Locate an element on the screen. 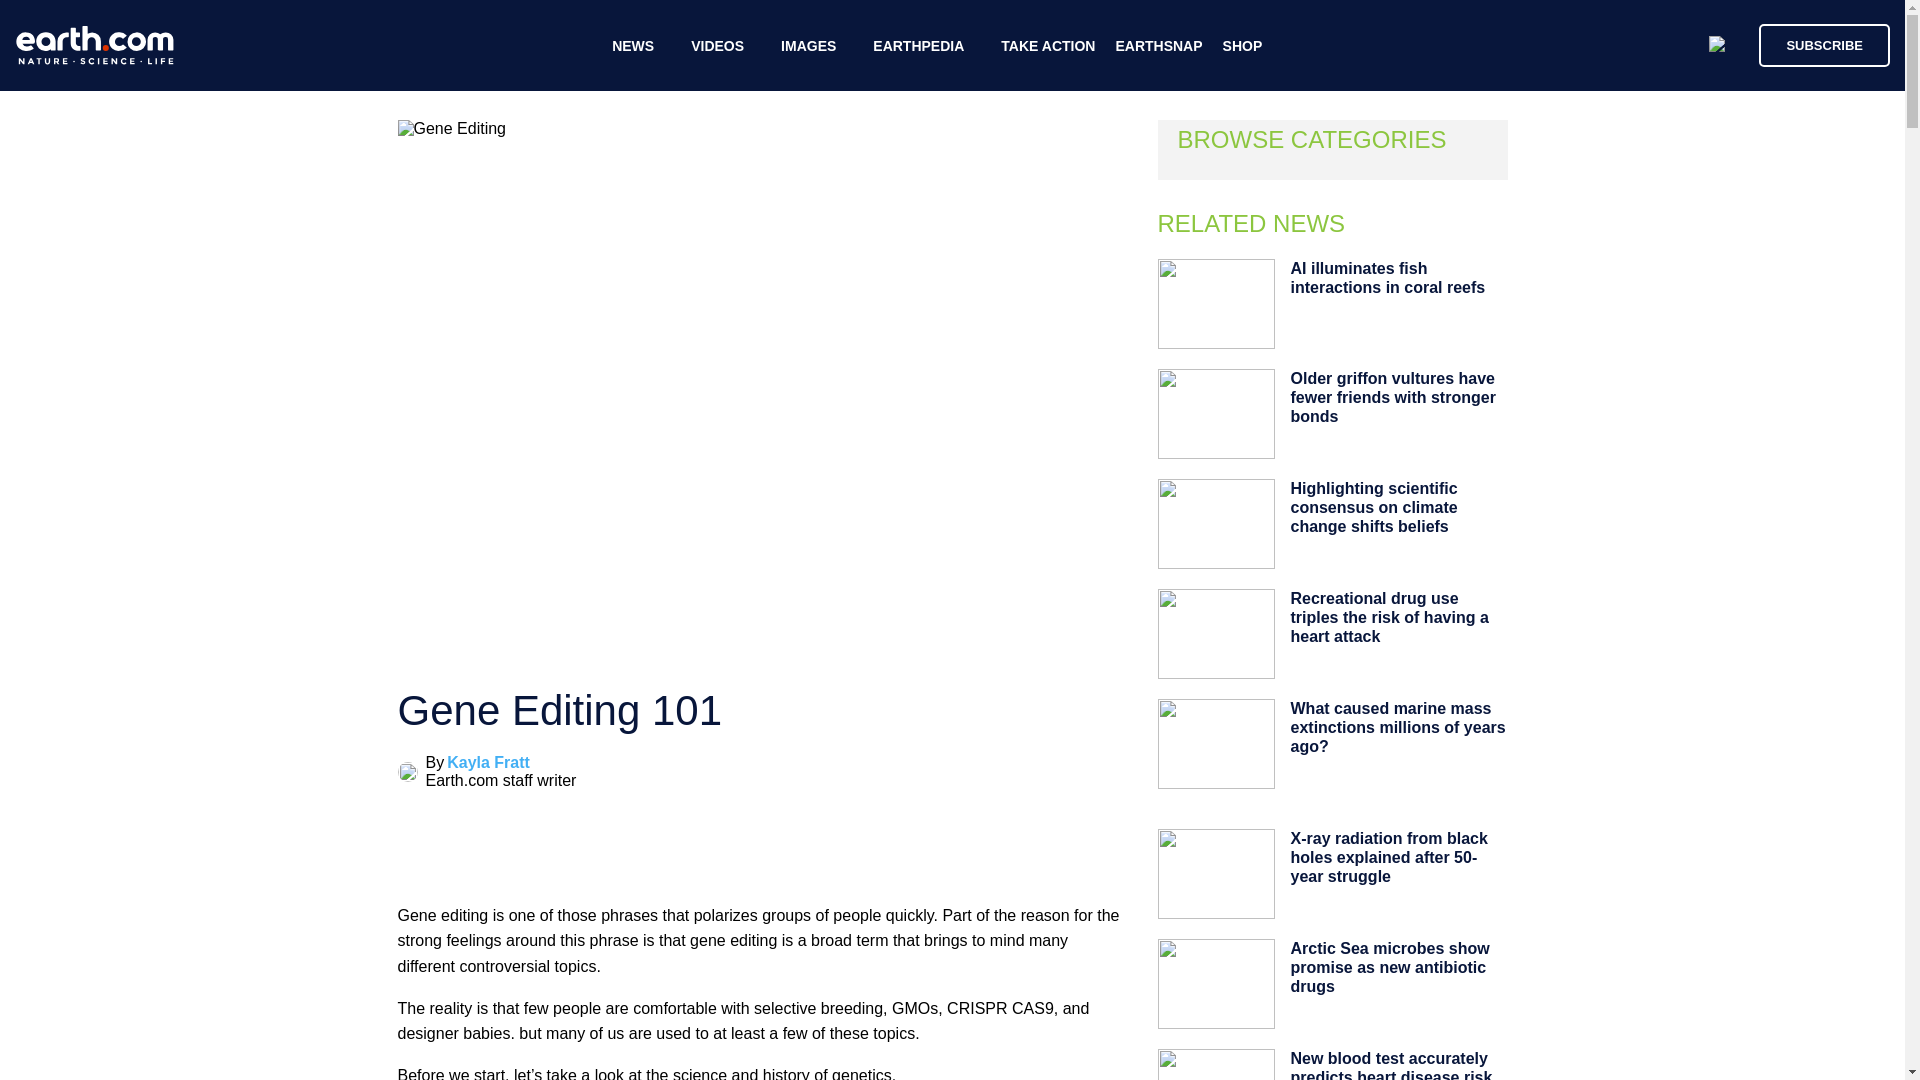 The height and width of the screenshot is (1080, 1920). TAKE ACTION is located at coordinates (1047, 46).